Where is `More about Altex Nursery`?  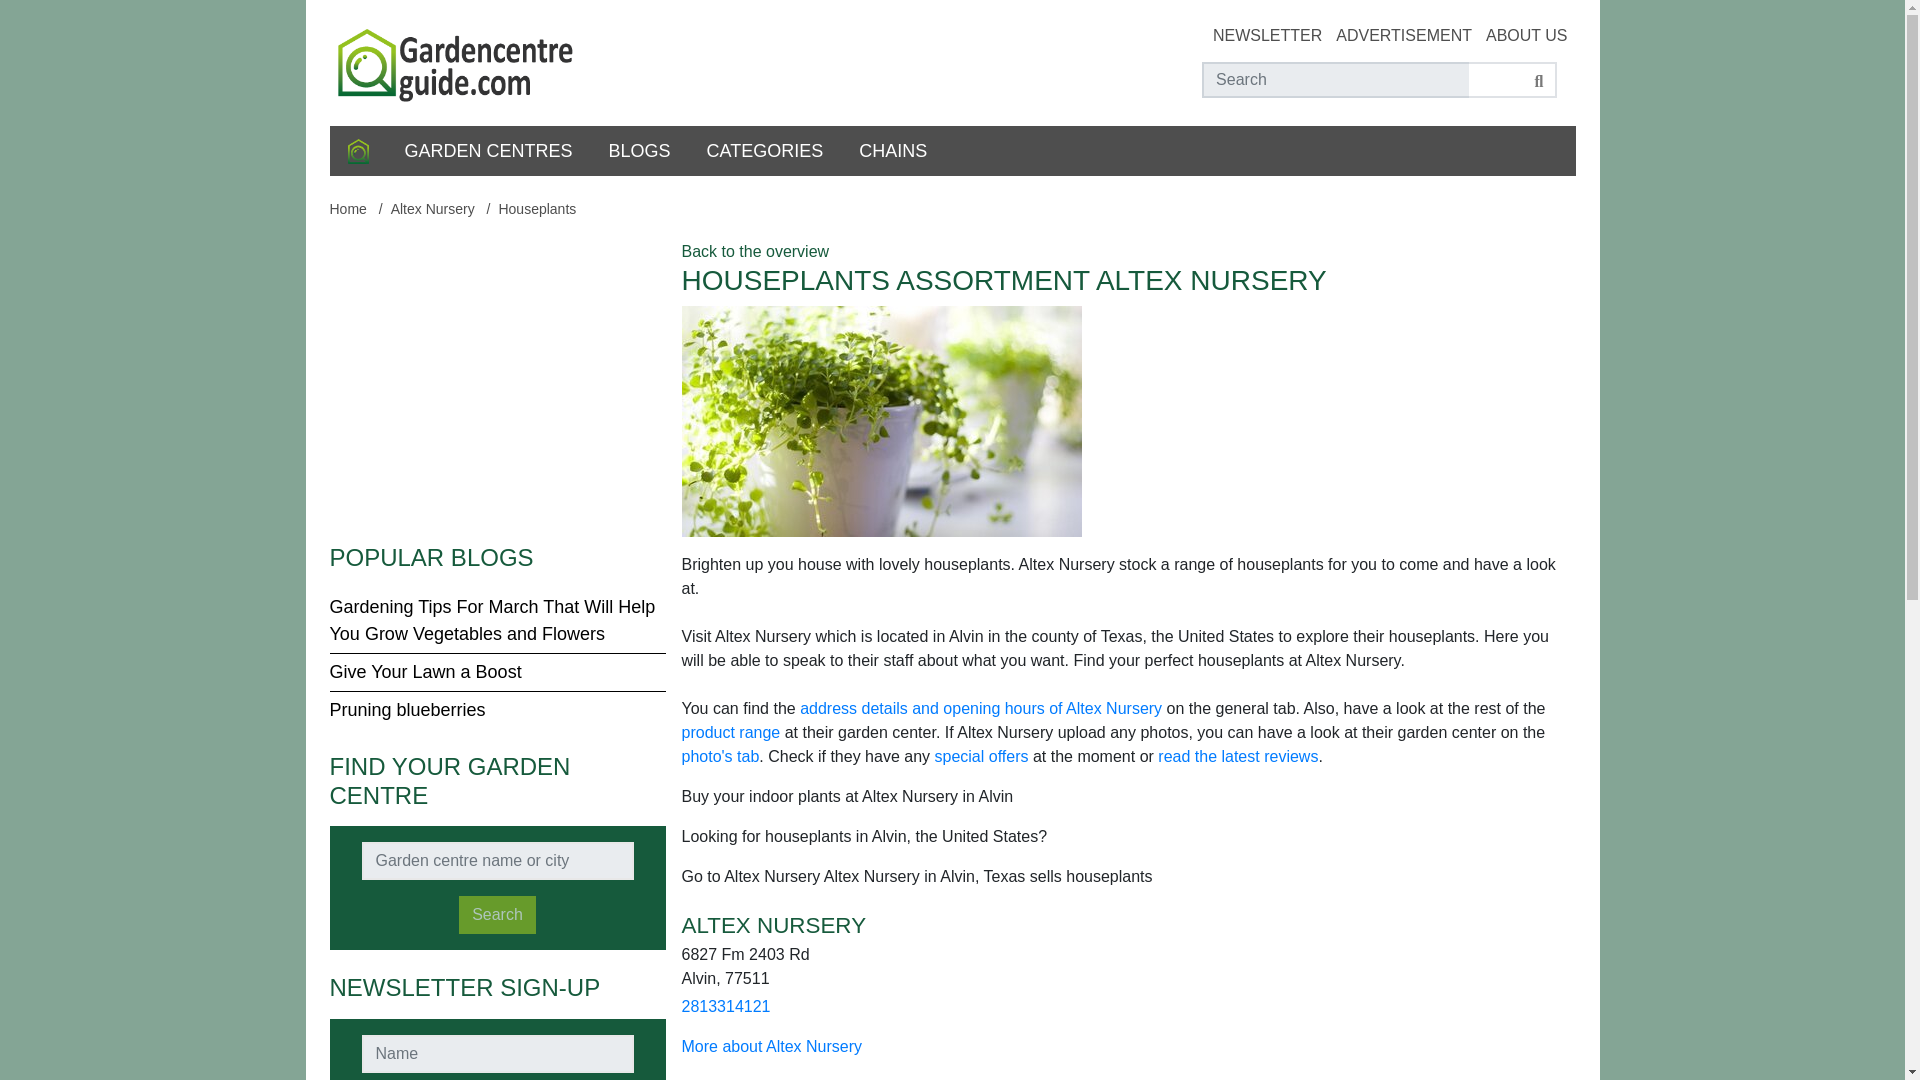 More about Altex Nursery is located at coordinates (772, 1046).